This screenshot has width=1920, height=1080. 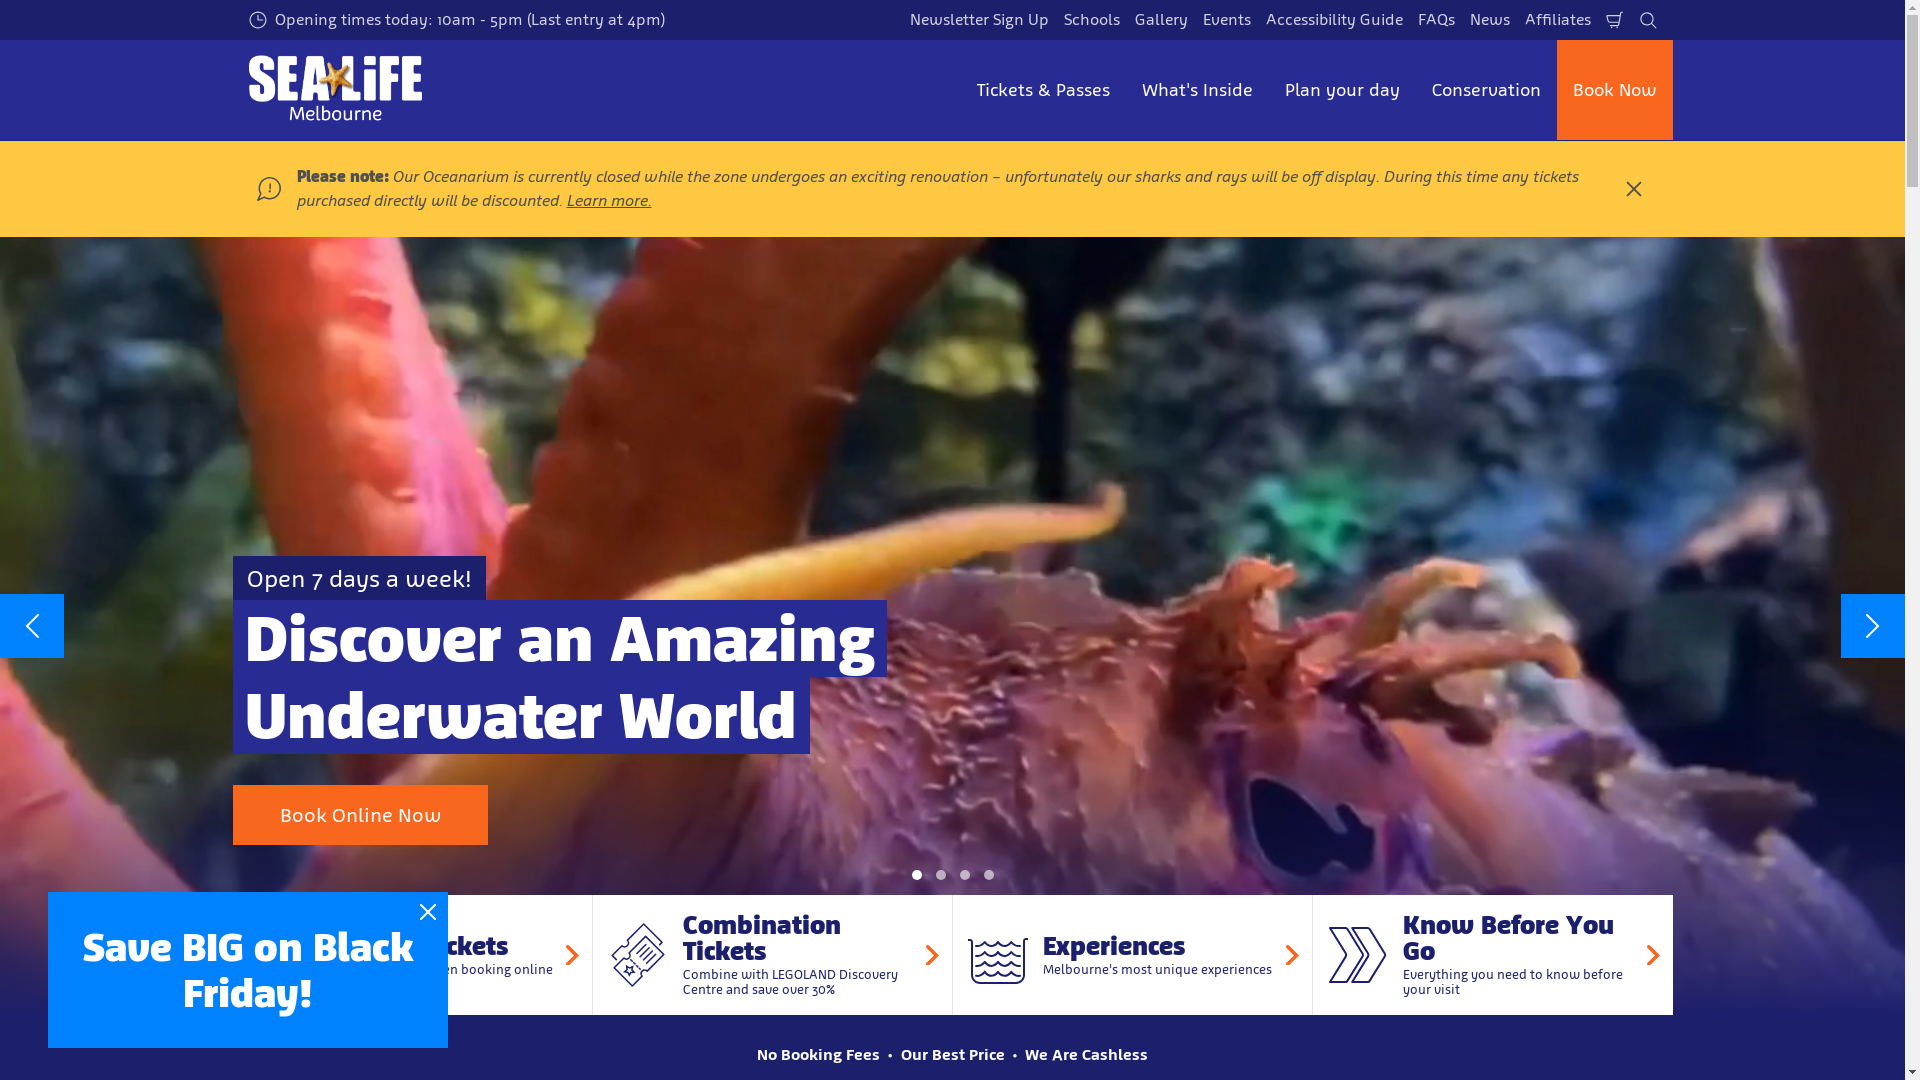 What do you see at coordinates (964, 875) in the screenshot?
I see `Go to slide 3` at bounding box center [964, 875].